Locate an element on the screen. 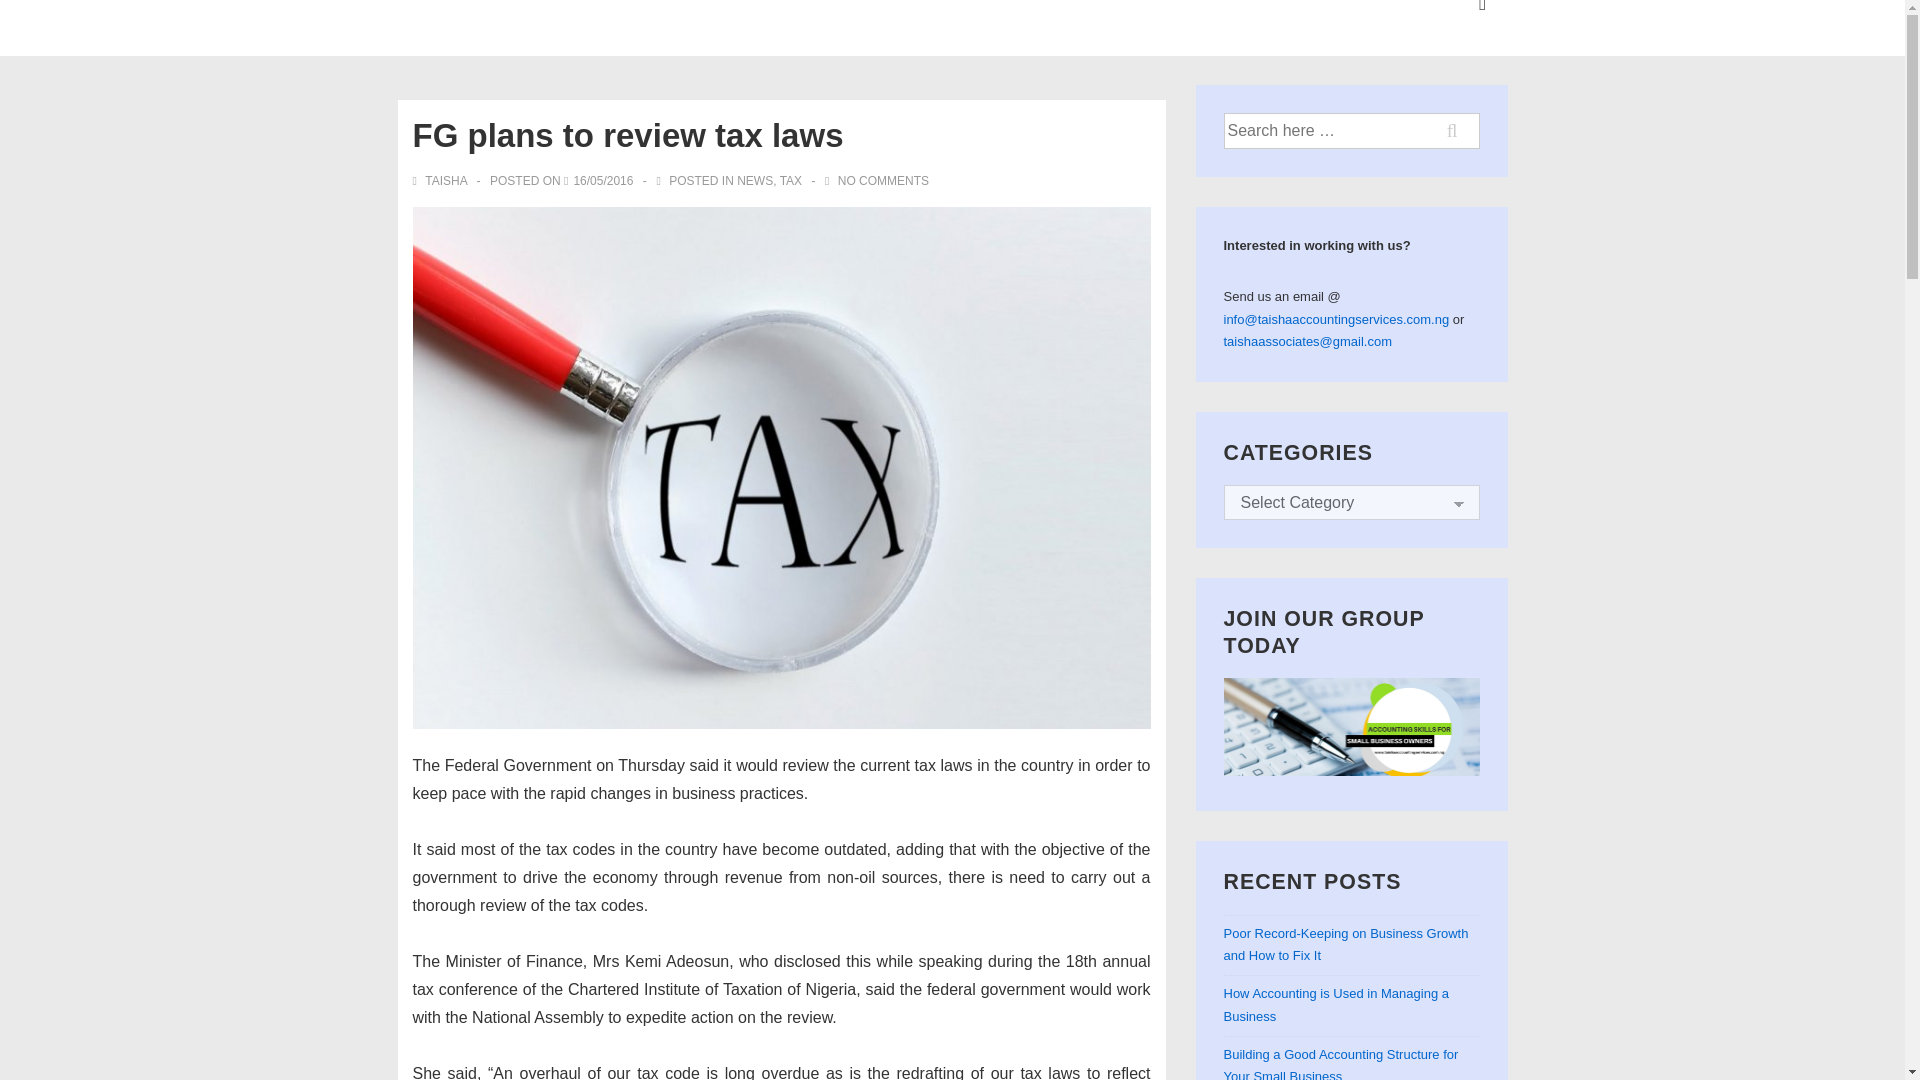 This screenshot has width=1920, height=1080. How Accounting is Used in Managing a Business is located at coordinates (1336, 1004).